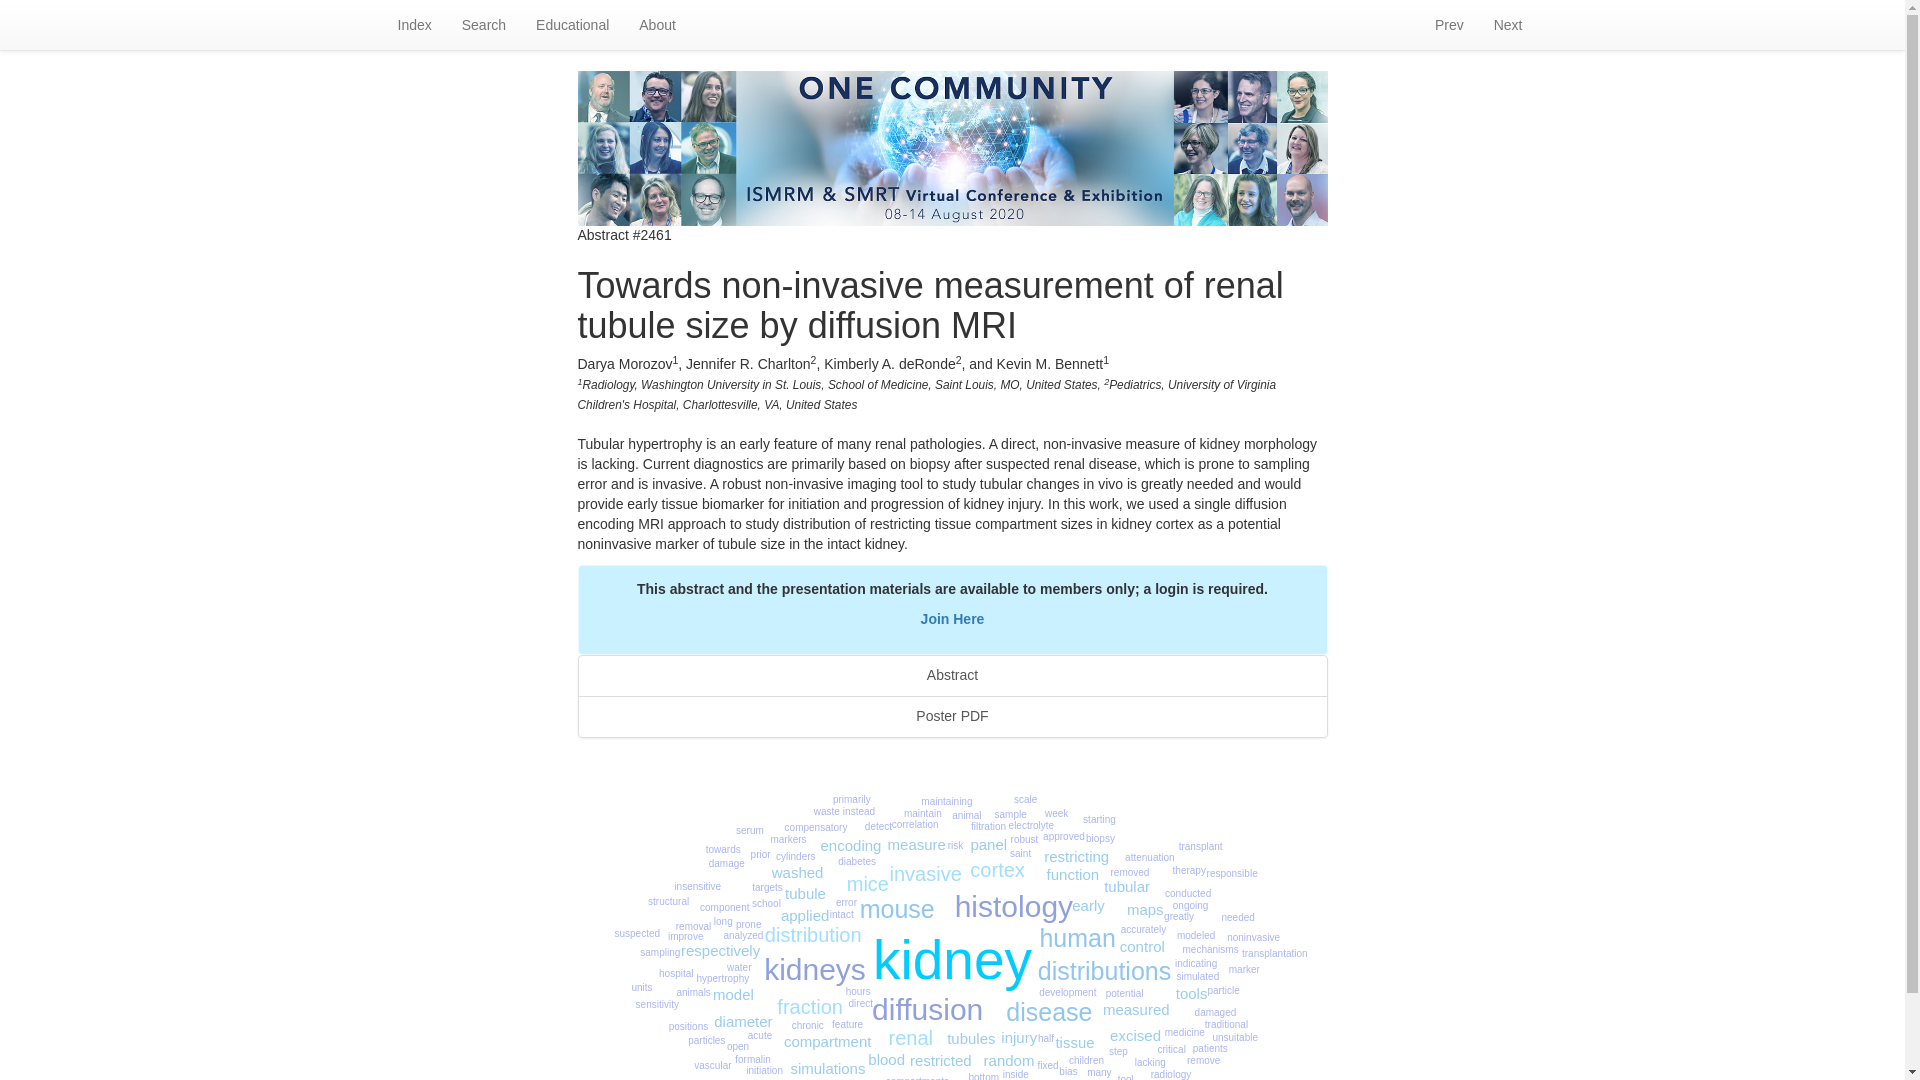  Describe the element at coordinates (952, 716) in the screenshot. I see `Poster PDF` at that location.